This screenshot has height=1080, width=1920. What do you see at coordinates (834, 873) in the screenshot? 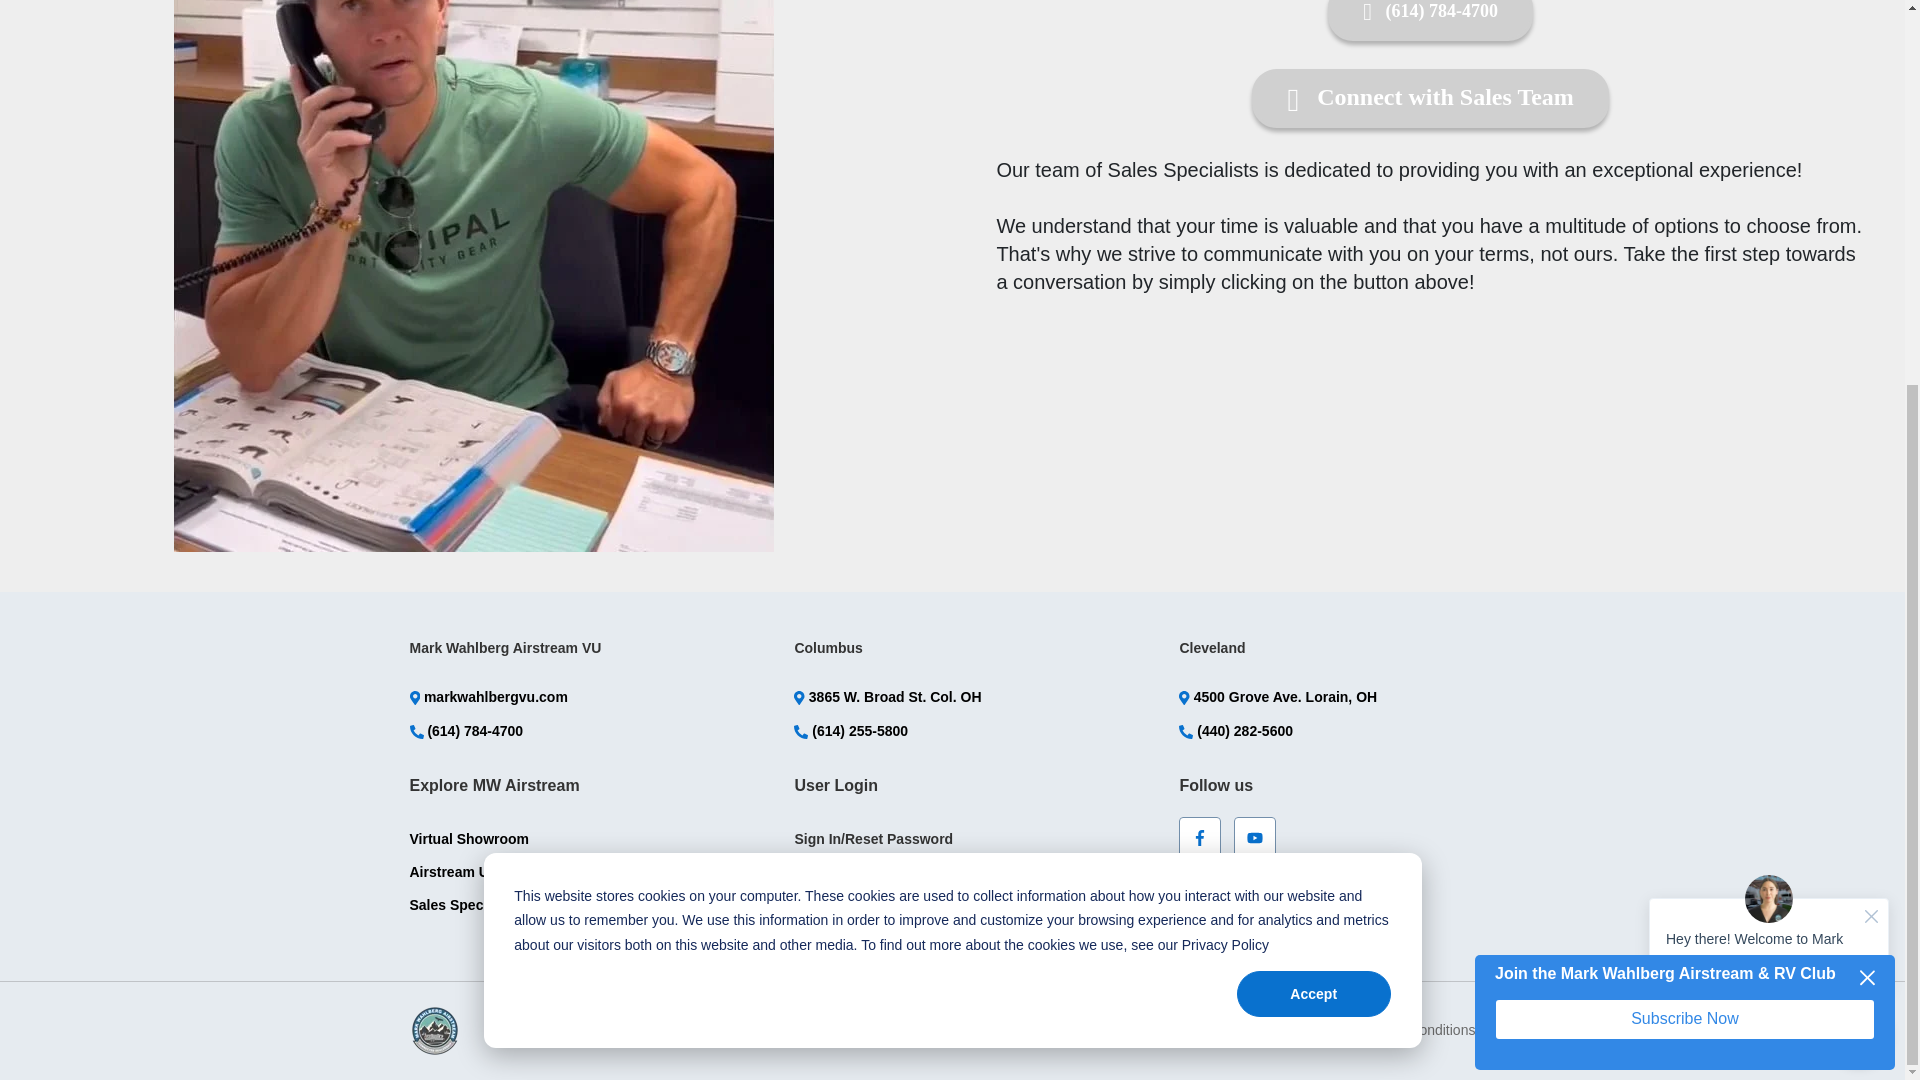
I see `File Cabinet` at bounding box center [834, 873].